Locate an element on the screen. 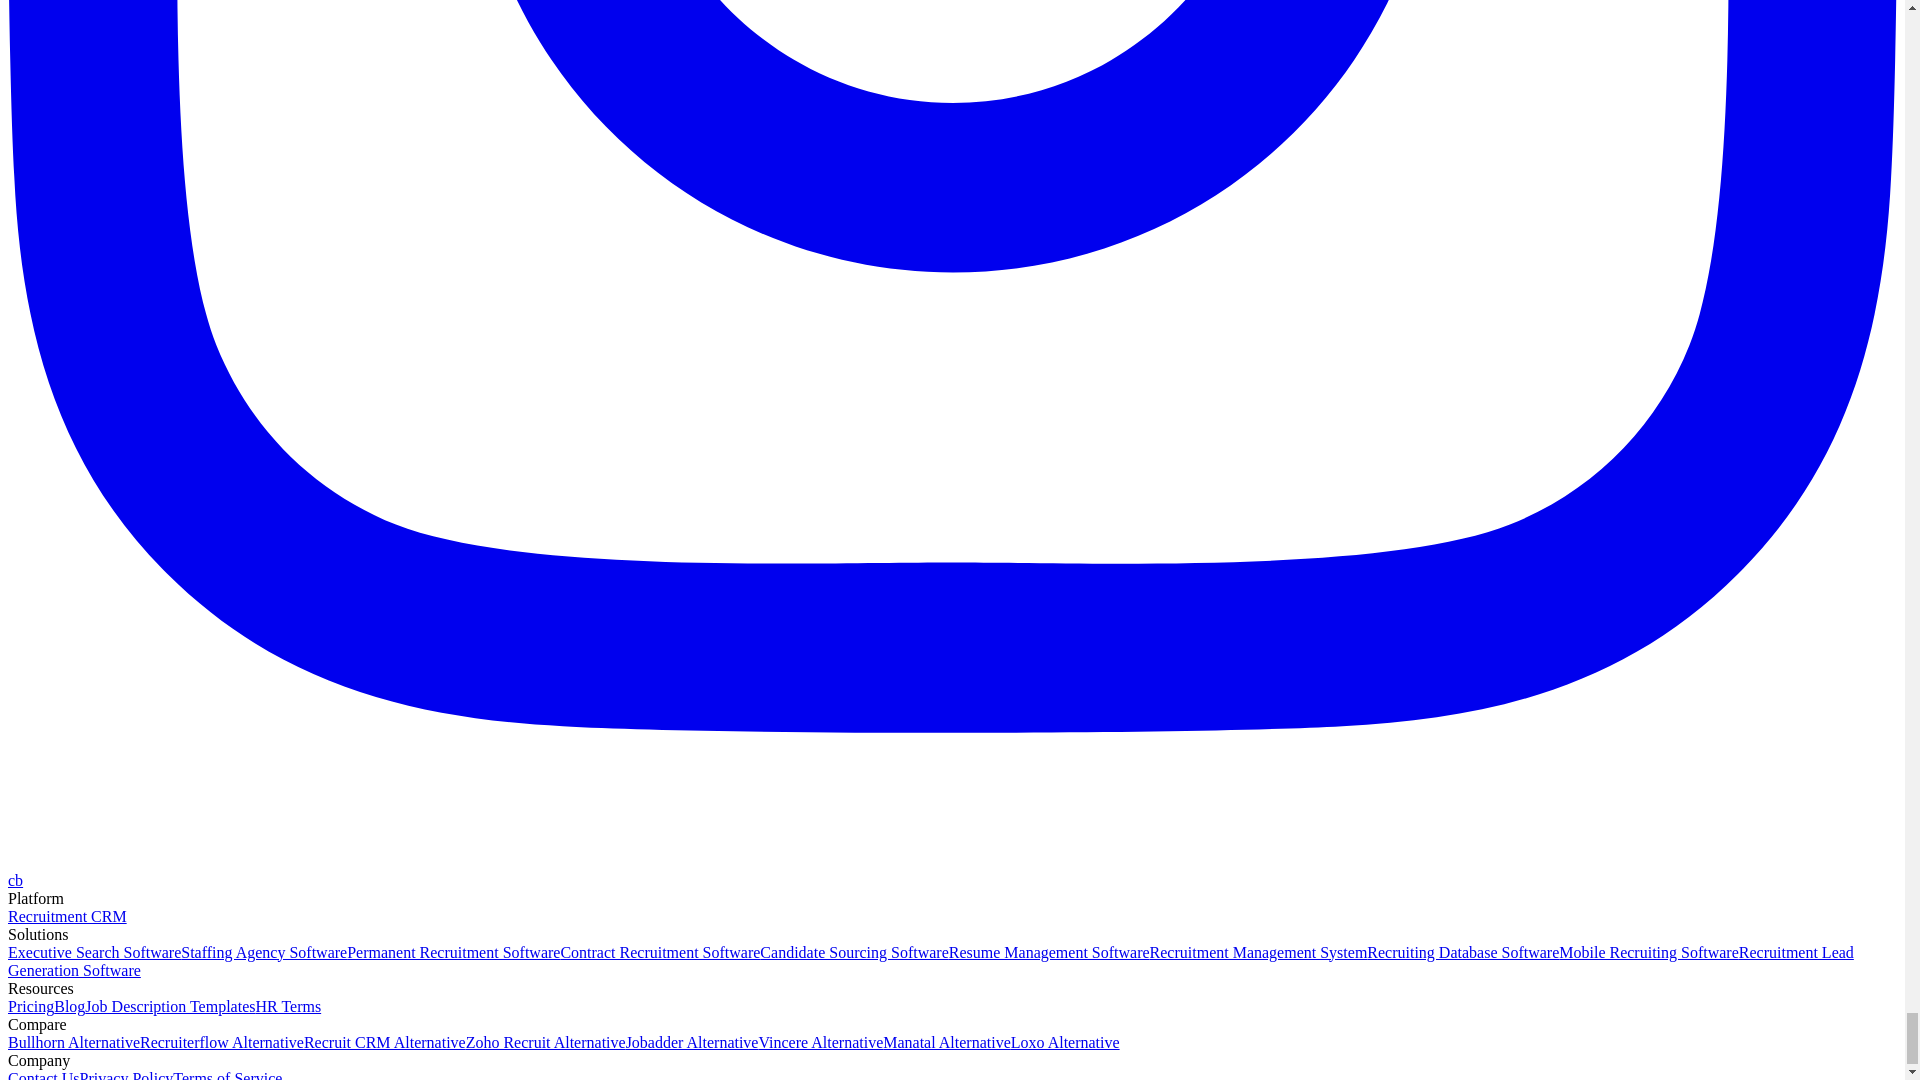 The width and height of the screenshot is (1920, 1080). Zoho Recruit Alternative is located at coordinates (546, 1042).